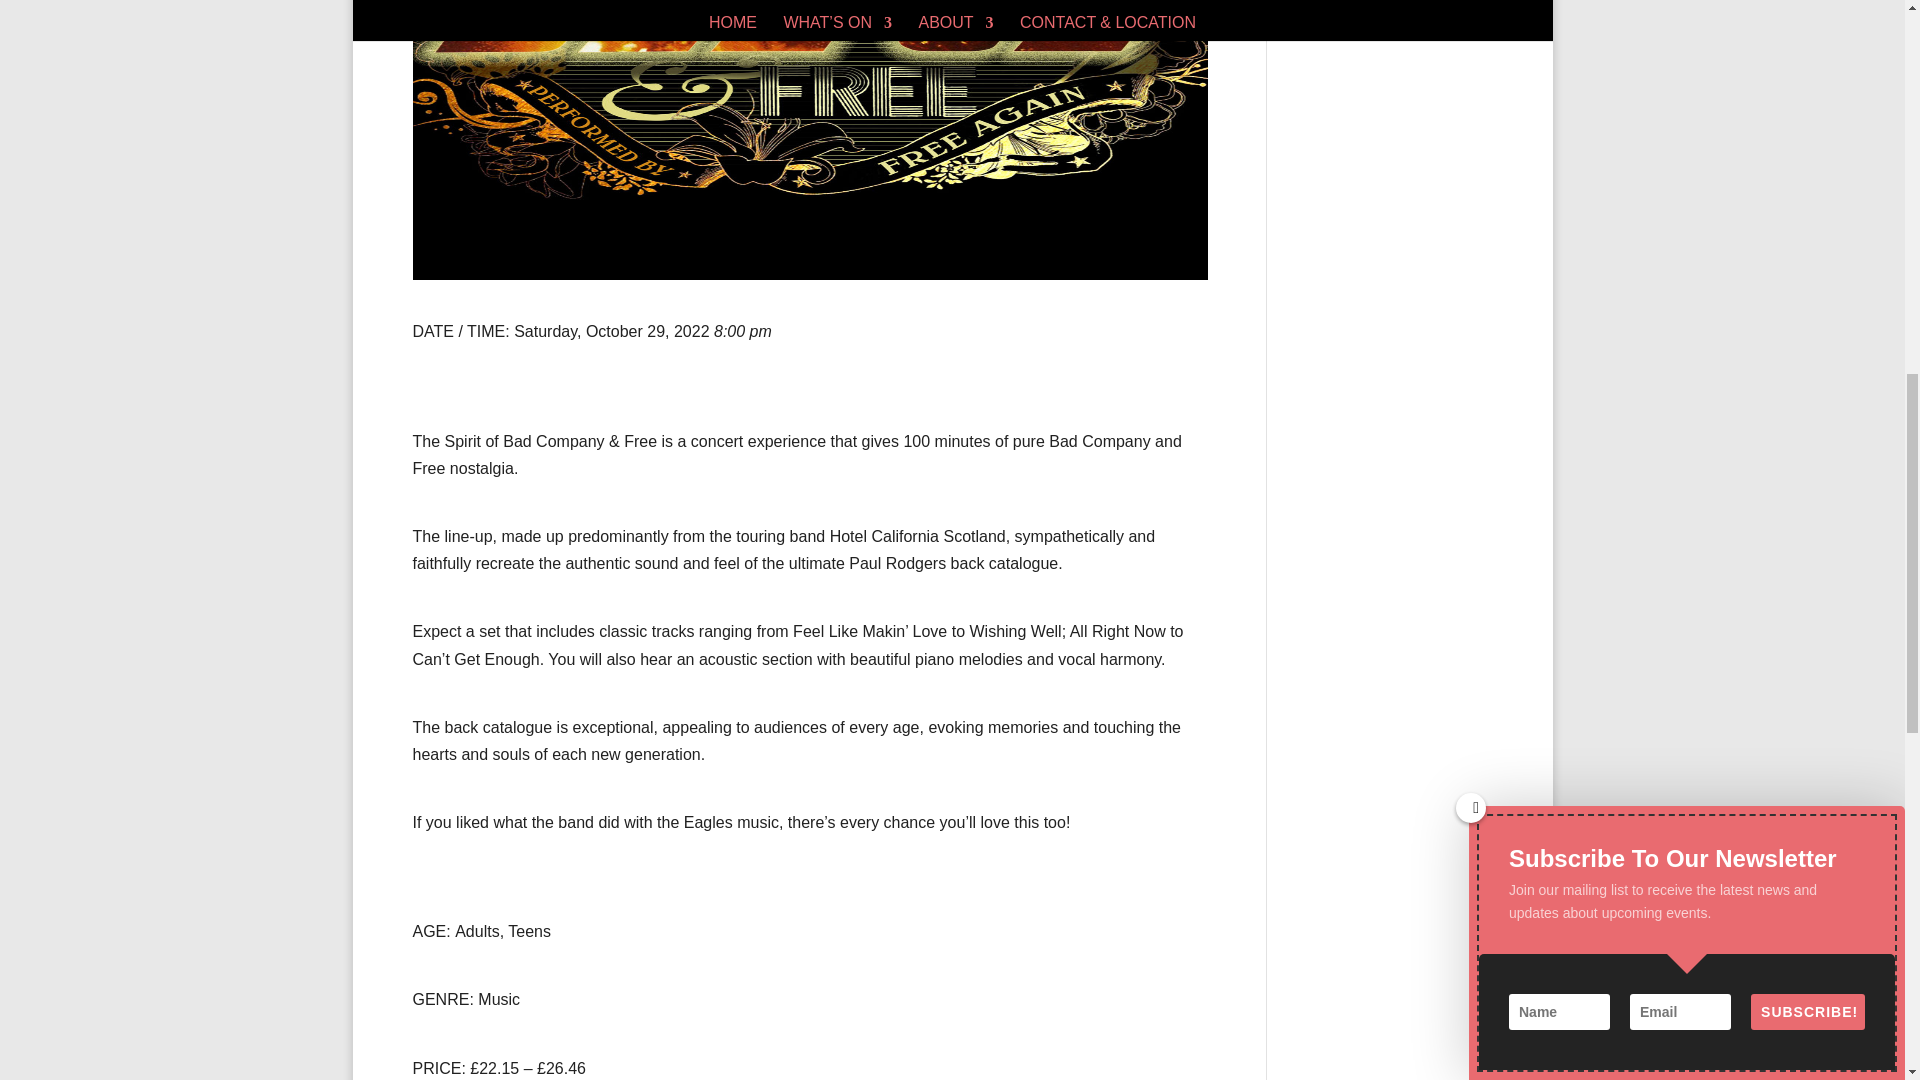 Image resolution: width=1920 pixels, height=1080 pixels. Describe the element at coordinates (1370, 34) in the screenshot. I see `Events Calendar` at that location.